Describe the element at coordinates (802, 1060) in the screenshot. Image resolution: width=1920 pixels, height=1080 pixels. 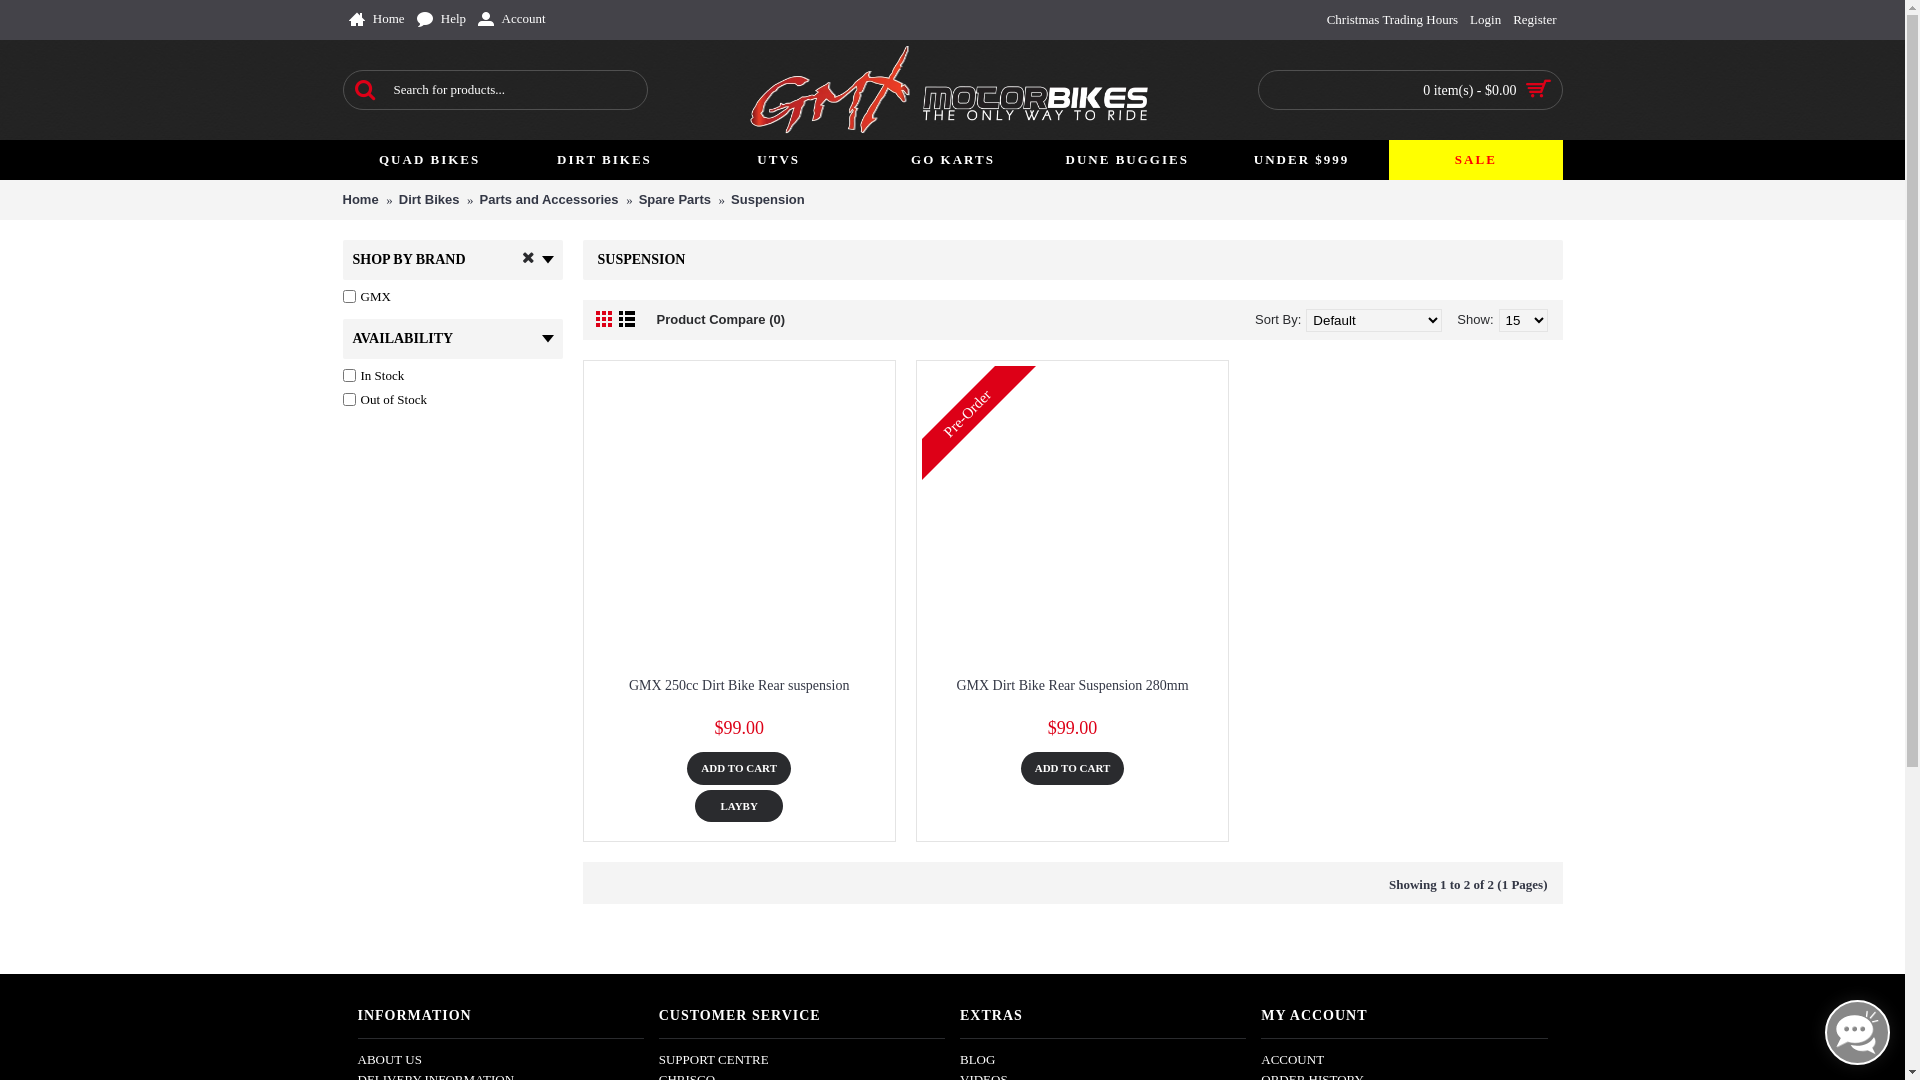
I see `SUPPORT CENTRE` at that location.